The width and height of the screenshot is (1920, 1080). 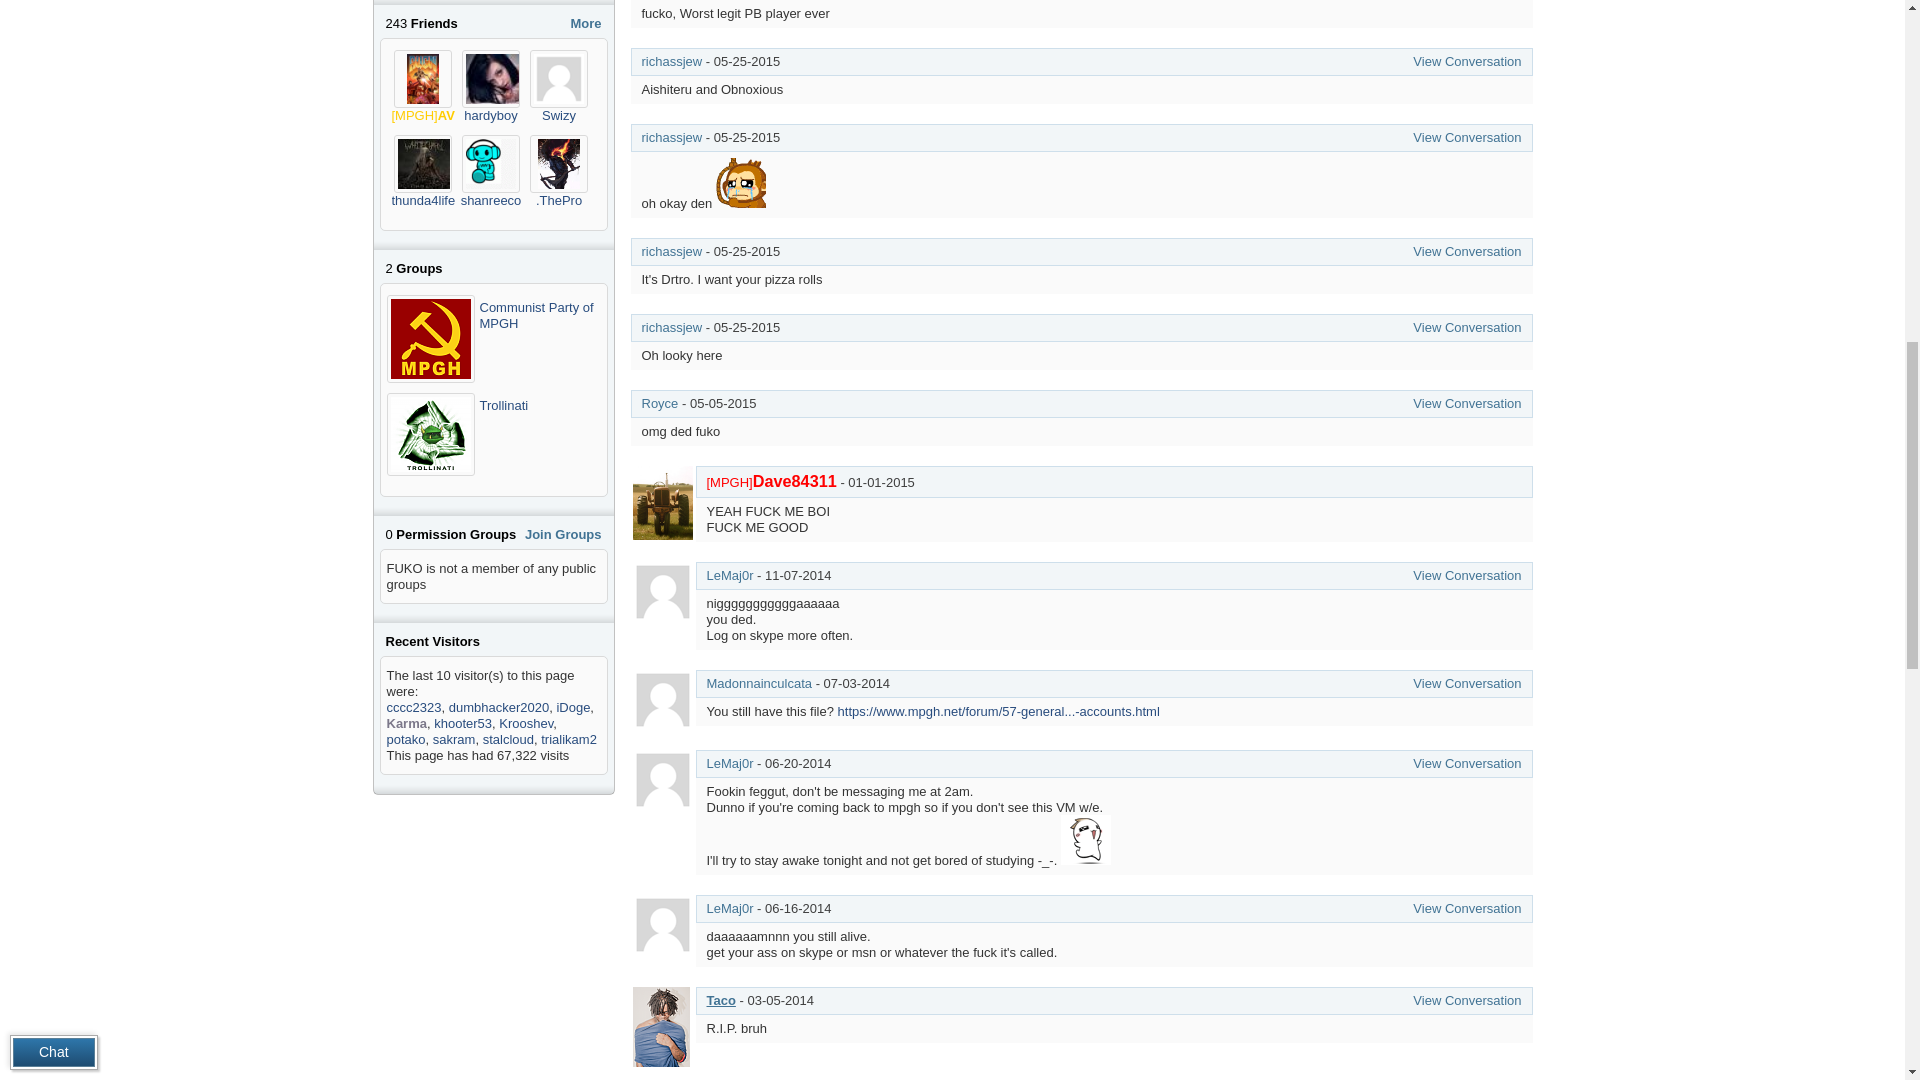 What do you see at coordinates (490, 116) in the screenshot?
I see `hardyboy` at bounding box center [490, 116].